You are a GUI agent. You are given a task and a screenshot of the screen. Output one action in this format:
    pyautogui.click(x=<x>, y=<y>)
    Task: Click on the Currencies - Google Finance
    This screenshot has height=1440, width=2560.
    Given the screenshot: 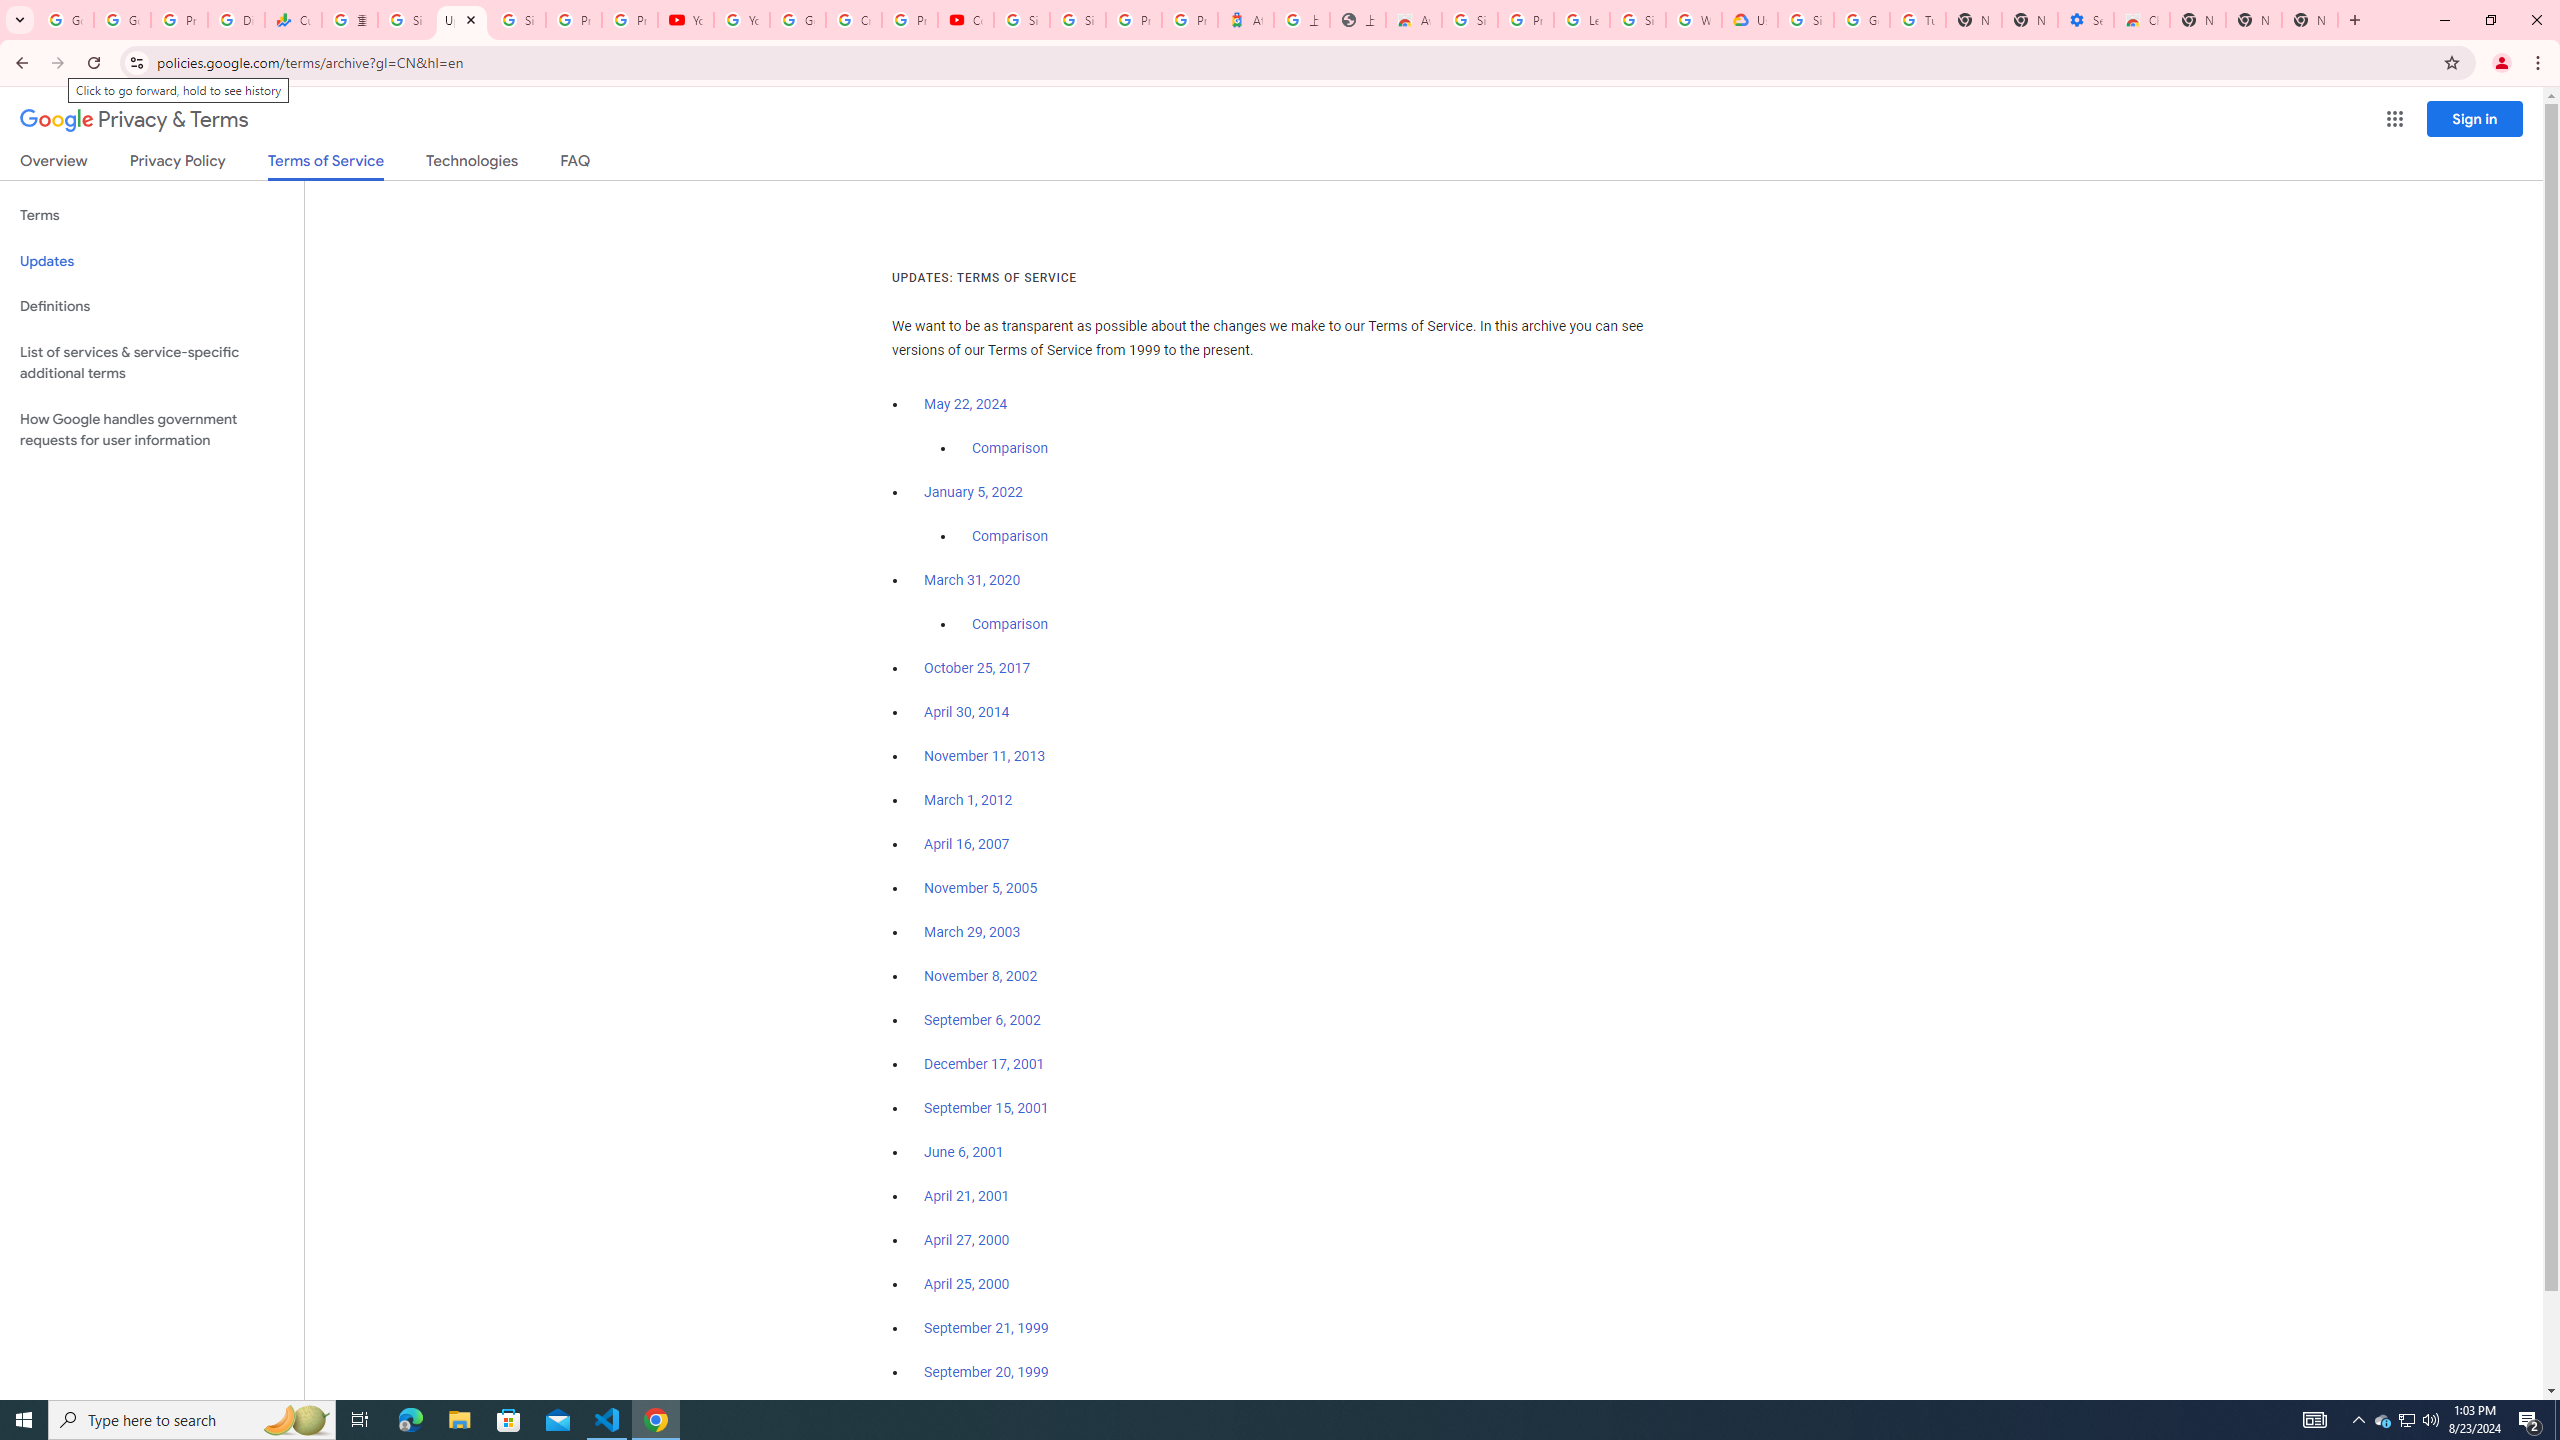 What is the action you would take?
    pyautogui.click(x=293, y=20)
    